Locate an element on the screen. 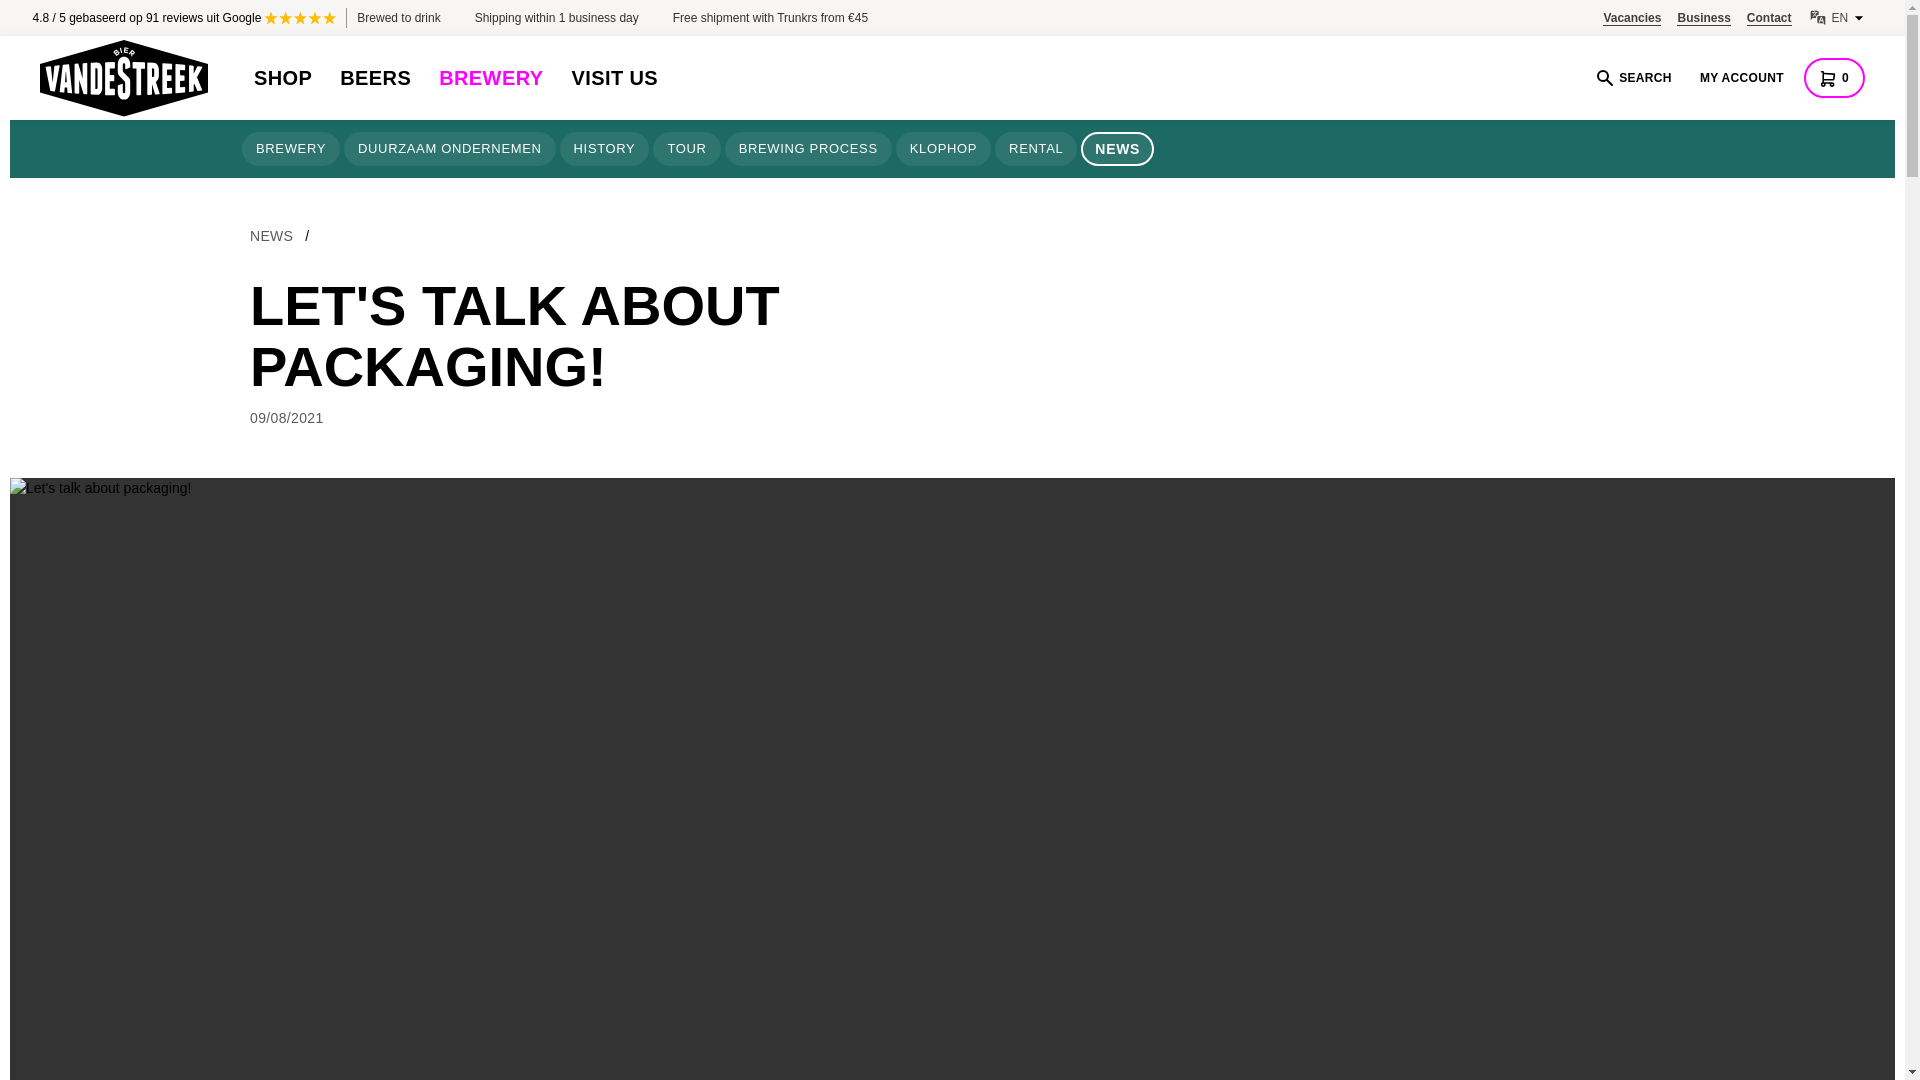 This screenshot has height=1080, width=1920. KLOPHOP is located at coordinates (943, 148).